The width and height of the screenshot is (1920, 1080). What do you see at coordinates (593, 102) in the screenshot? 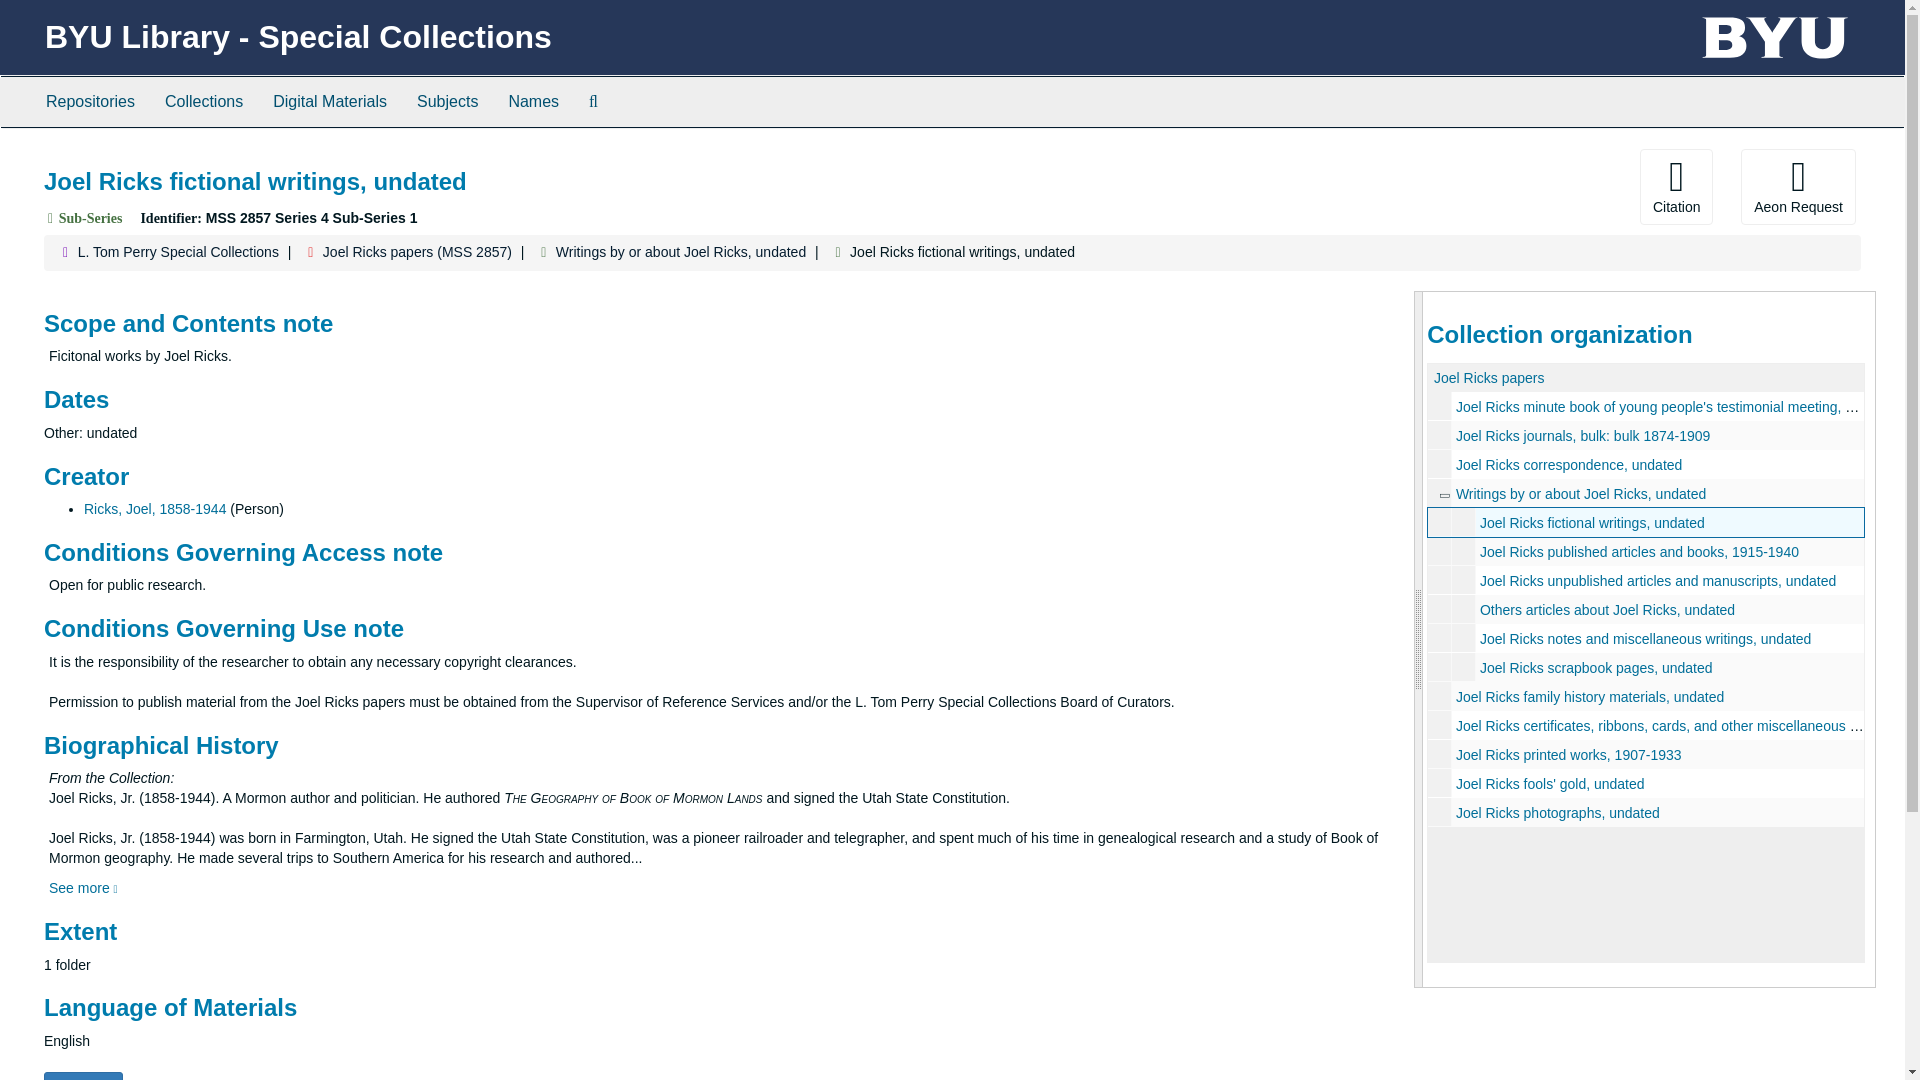
I see `Search The Archives` at bounding box center [593, 102].